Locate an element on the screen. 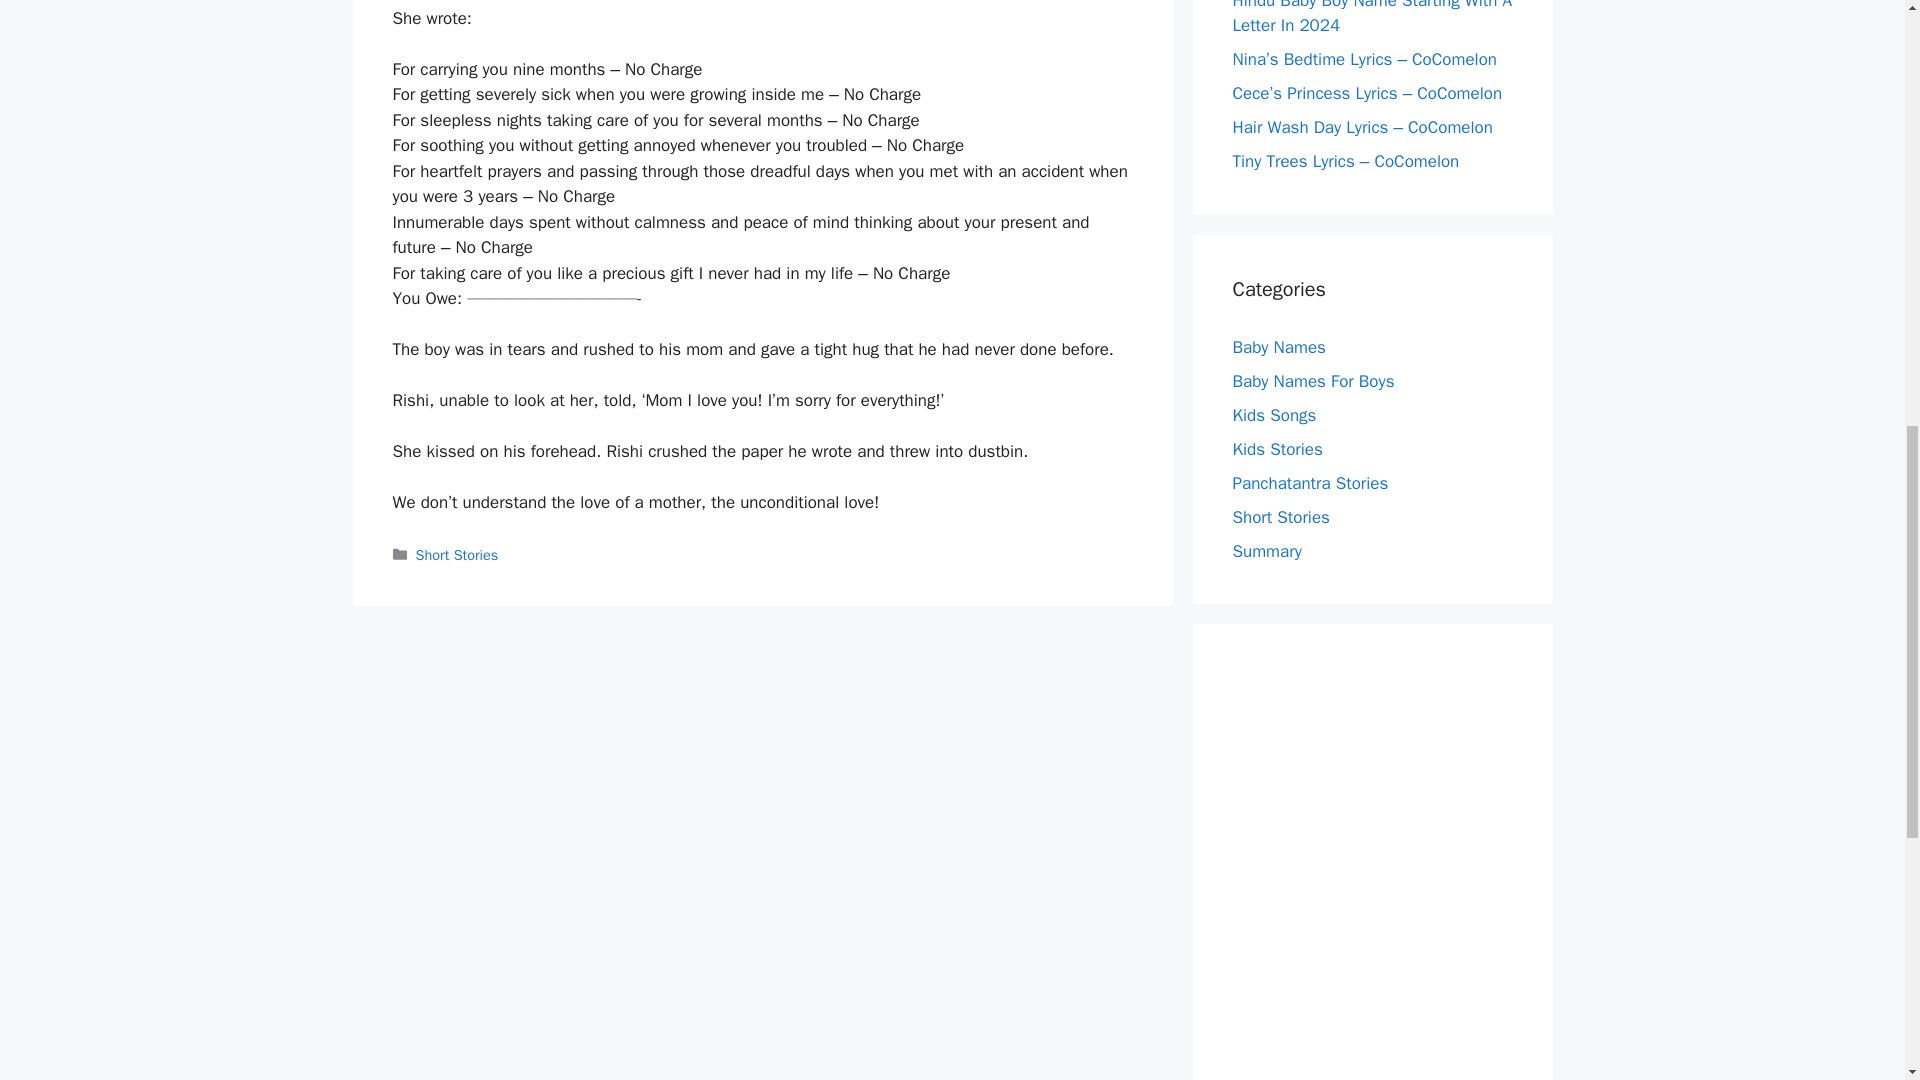  Baby Names is located at coordinates (1278, 346).